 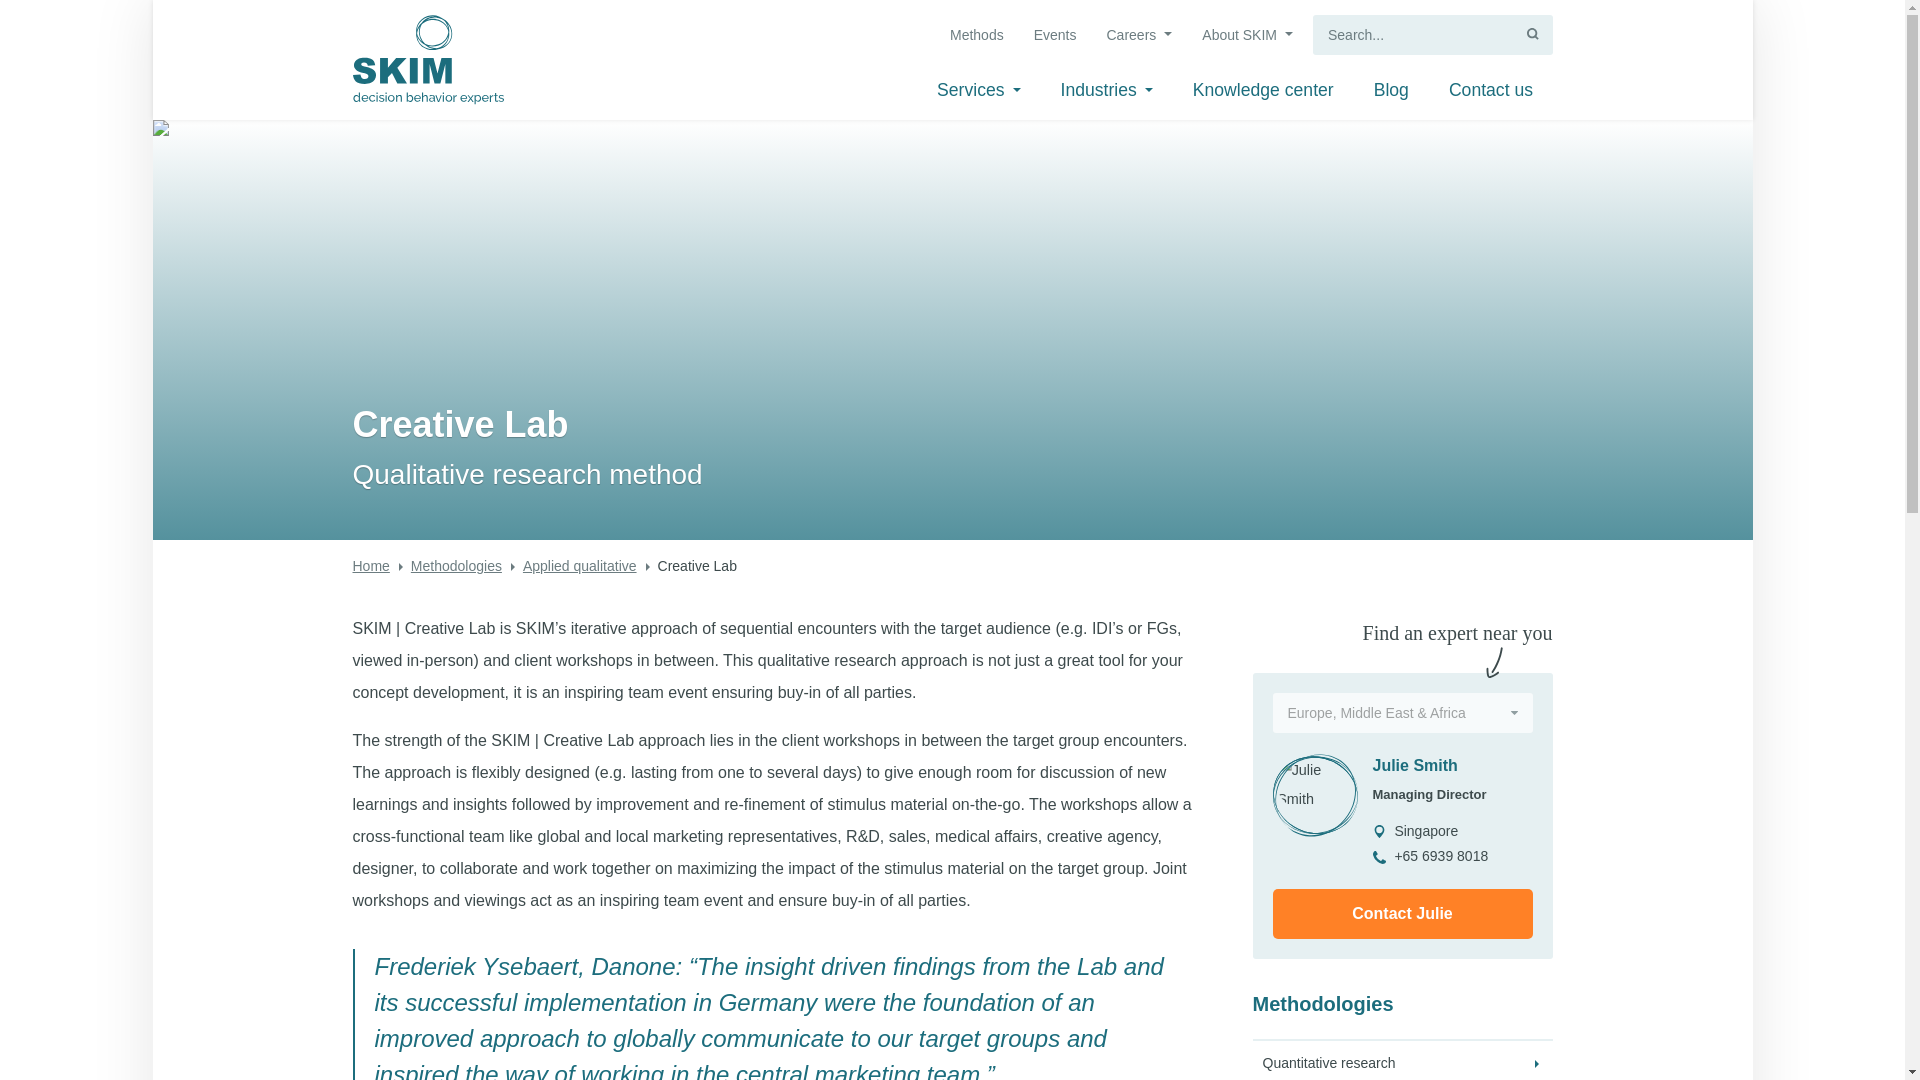 What do you see at coordinates (1106, 94) in the screenshot?
I see `Industries` at bounding box center [1106, 94].